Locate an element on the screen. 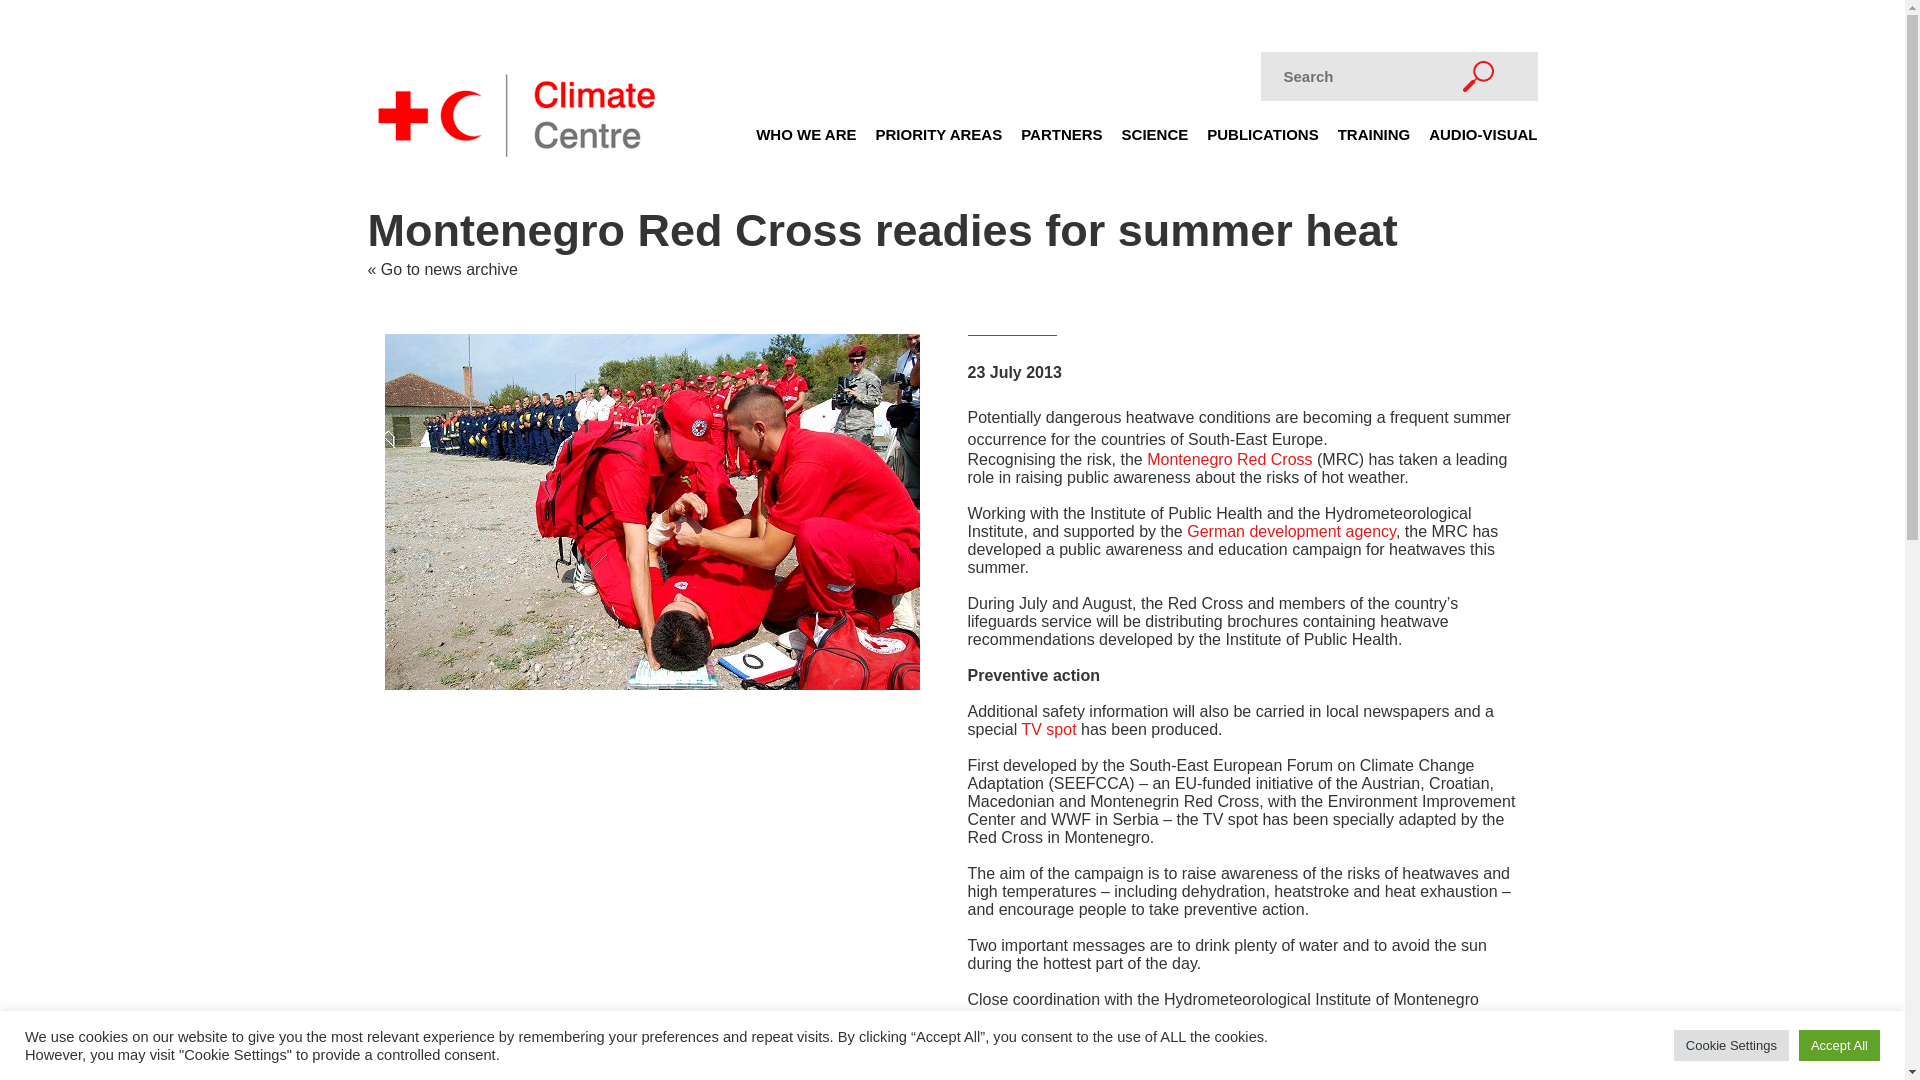  AUDIO-VISUAL is located at coordinates (1482, 140).